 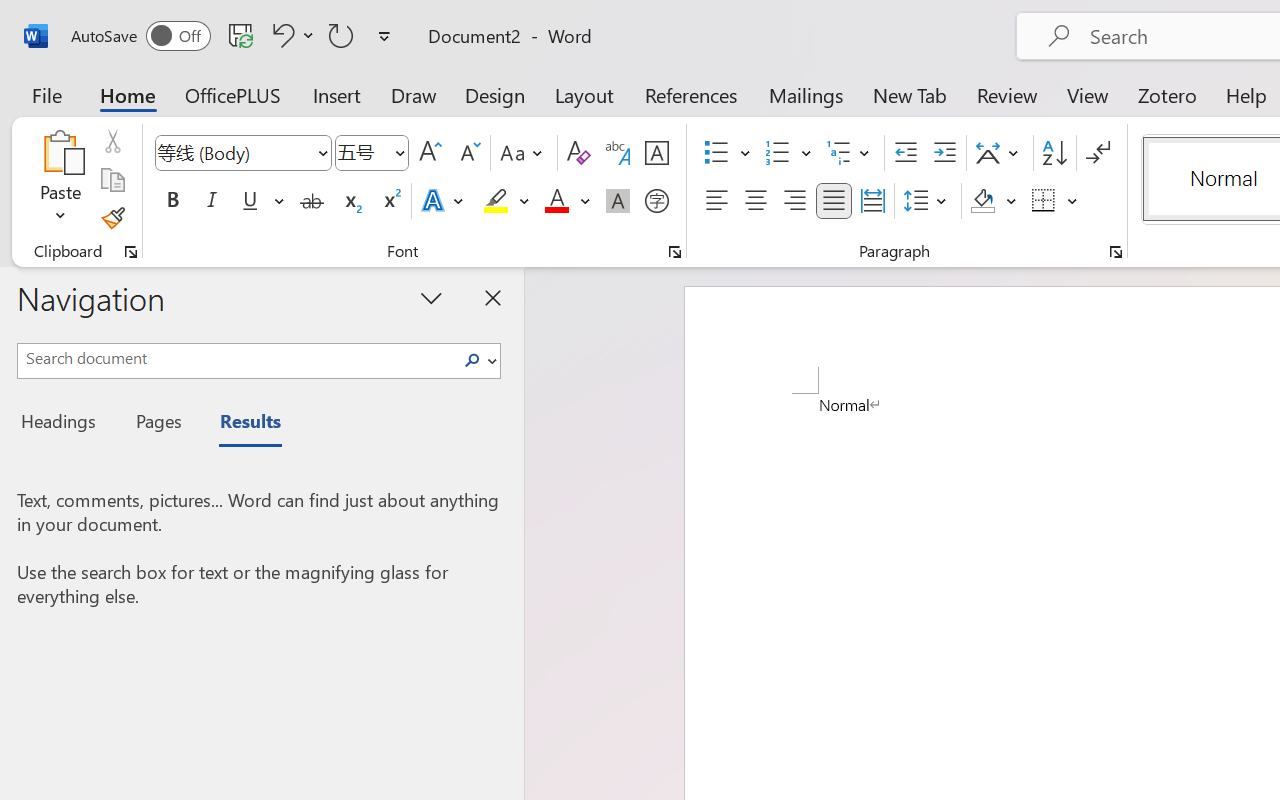 I want to click on Numbering, so click(x=778, y=153).